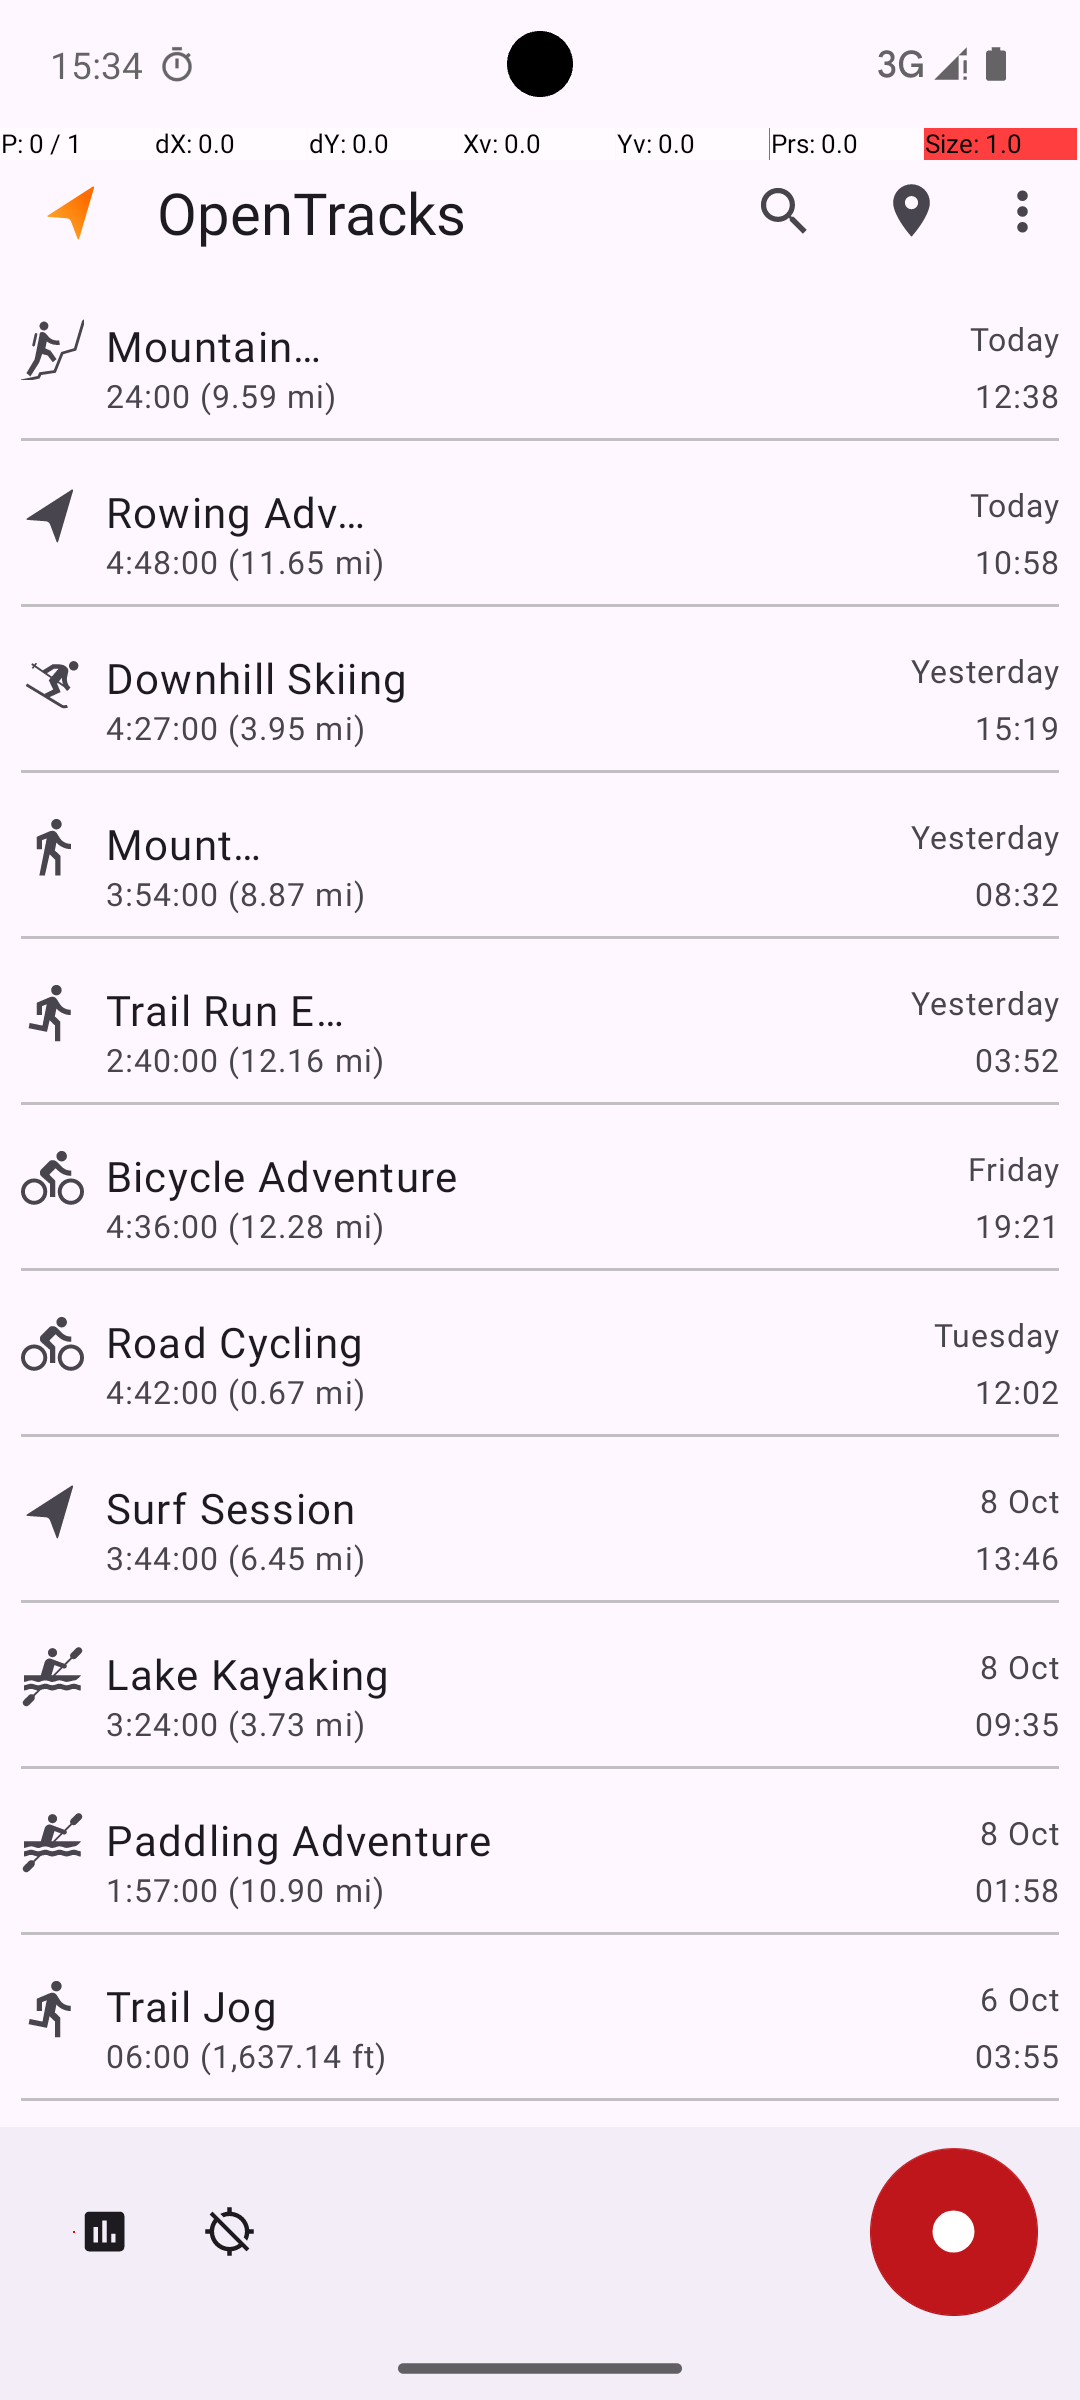 This screenshot has width=1080, height=2400. What do you see at coordinates (244, 1226) in the screenshot?
I see `4:36:00 (12.28 mi)` at bounding box center [244, 1226].